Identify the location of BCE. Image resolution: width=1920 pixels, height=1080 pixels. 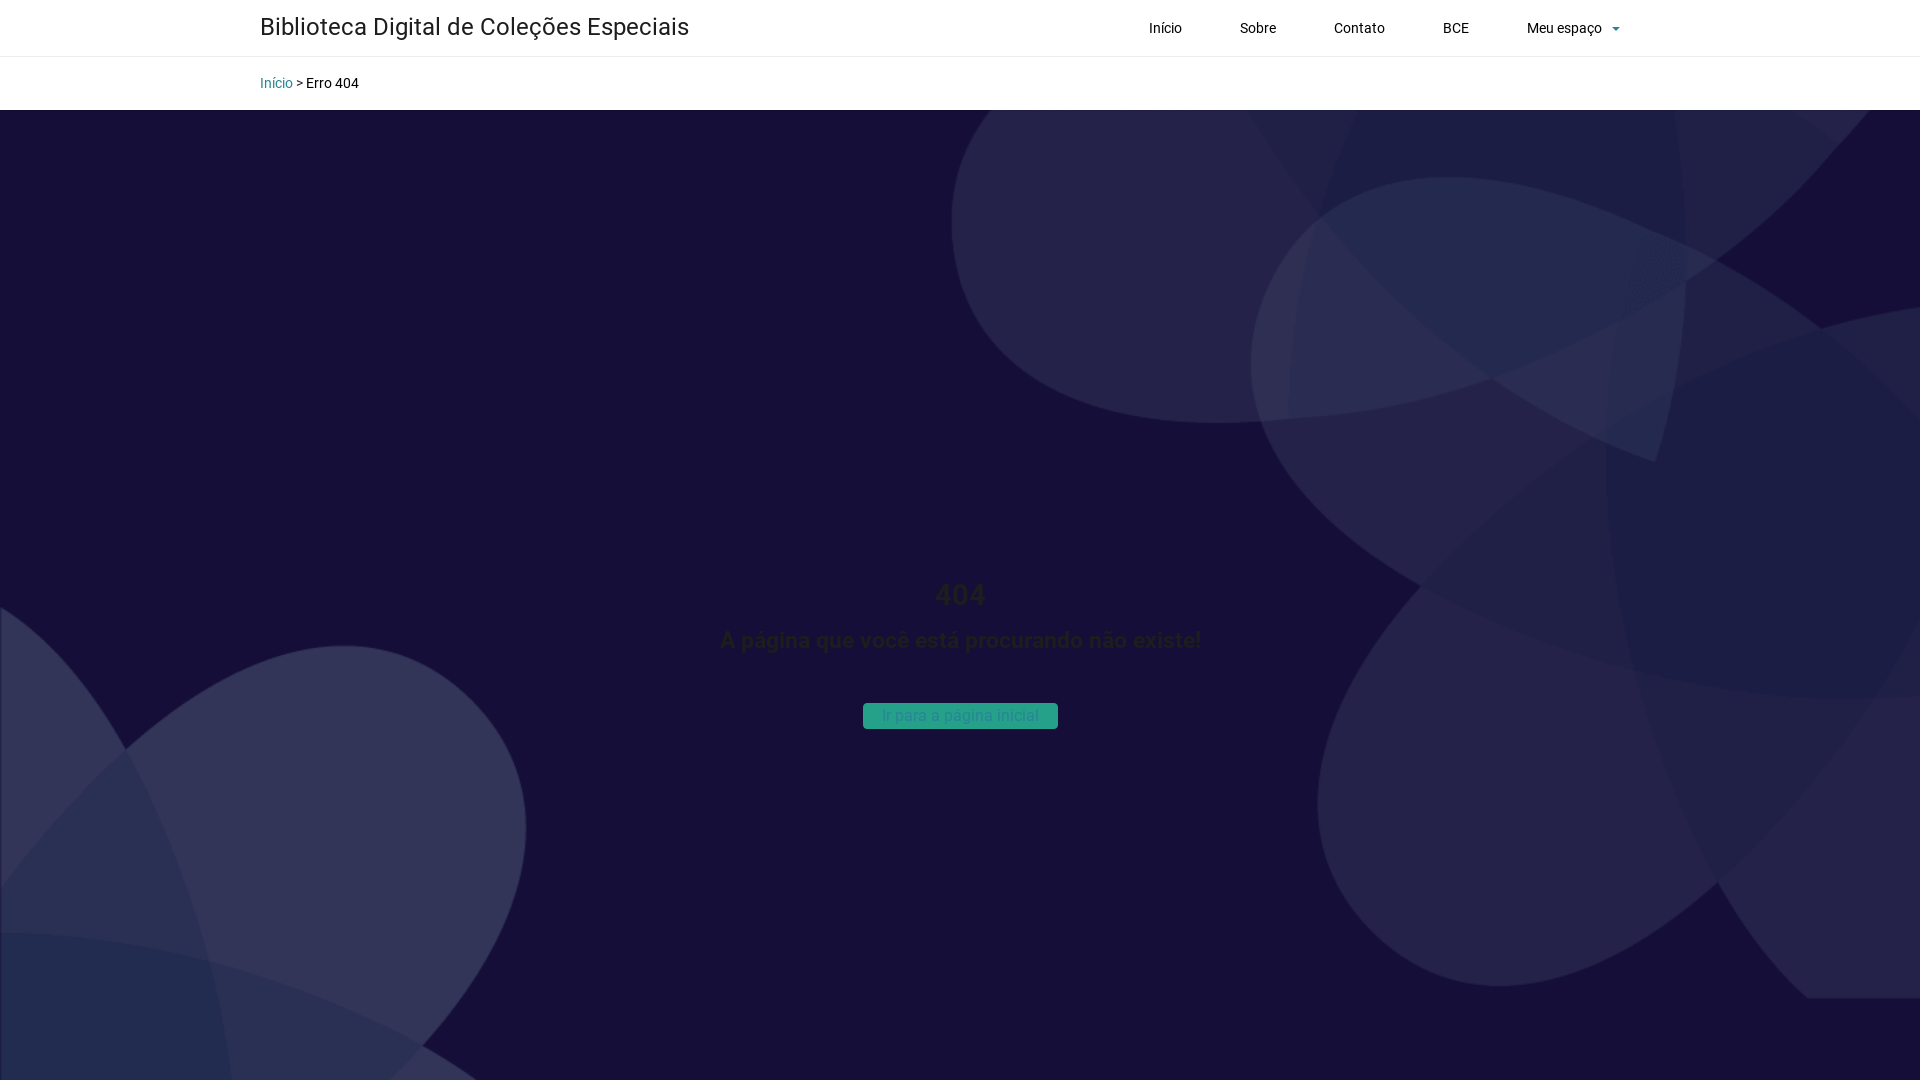
(1456, 28).